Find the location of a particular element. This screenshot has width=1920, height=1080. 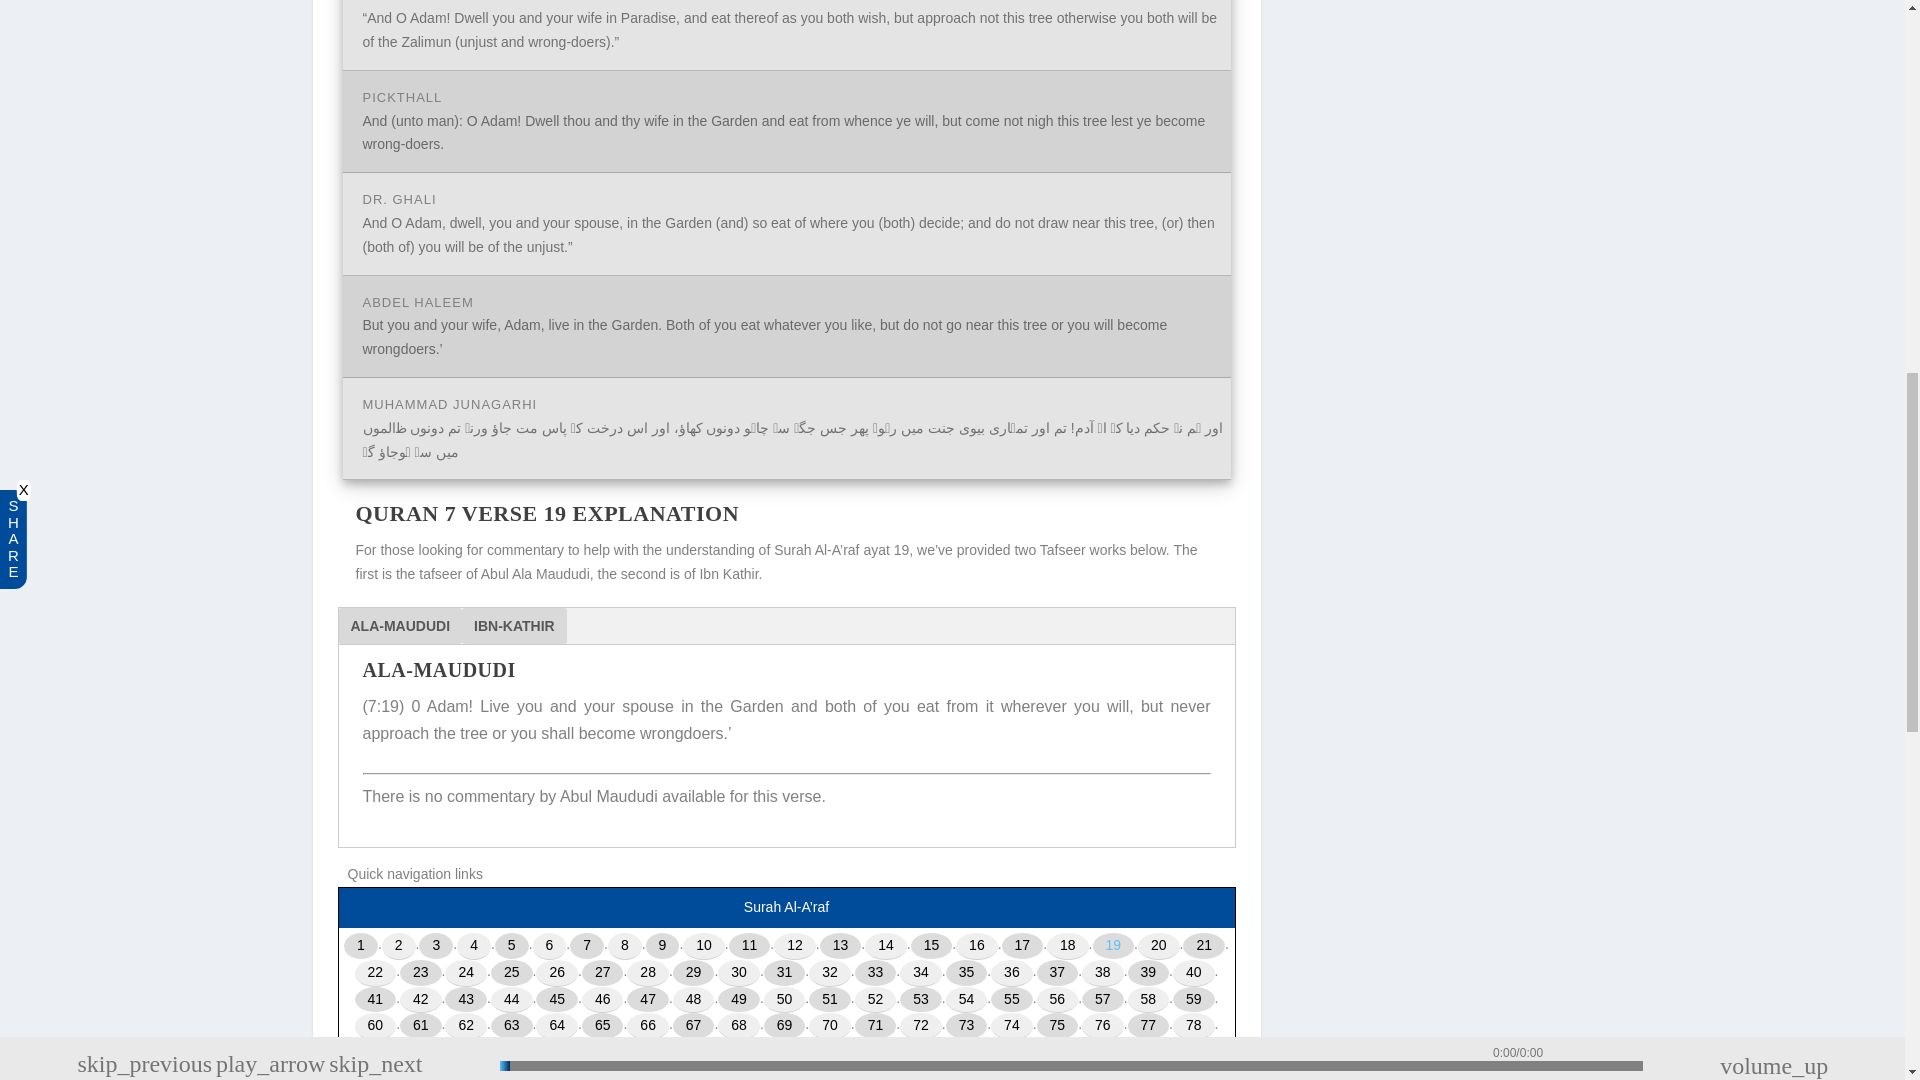

IBN-KATHIR is located at coordinates (514, 626).